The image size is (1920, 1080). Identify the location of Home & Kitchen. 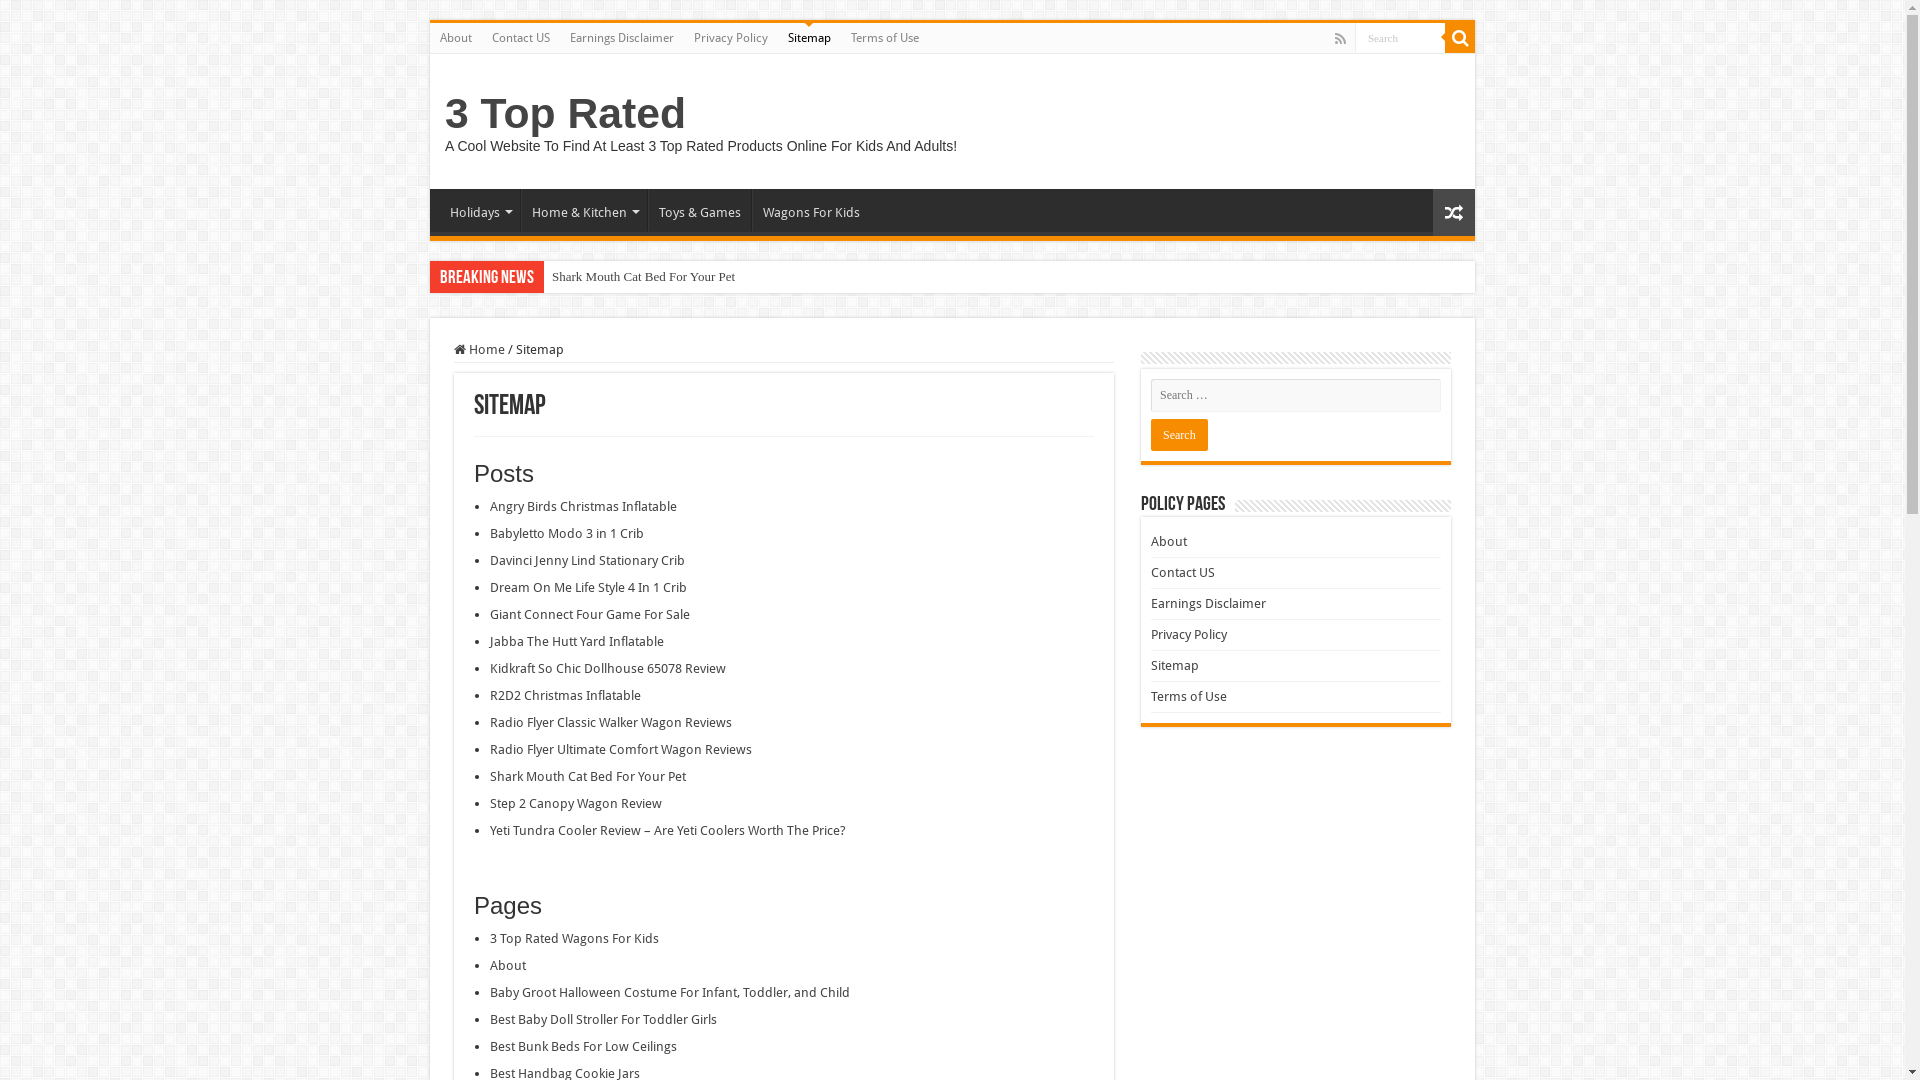
(584, 210).